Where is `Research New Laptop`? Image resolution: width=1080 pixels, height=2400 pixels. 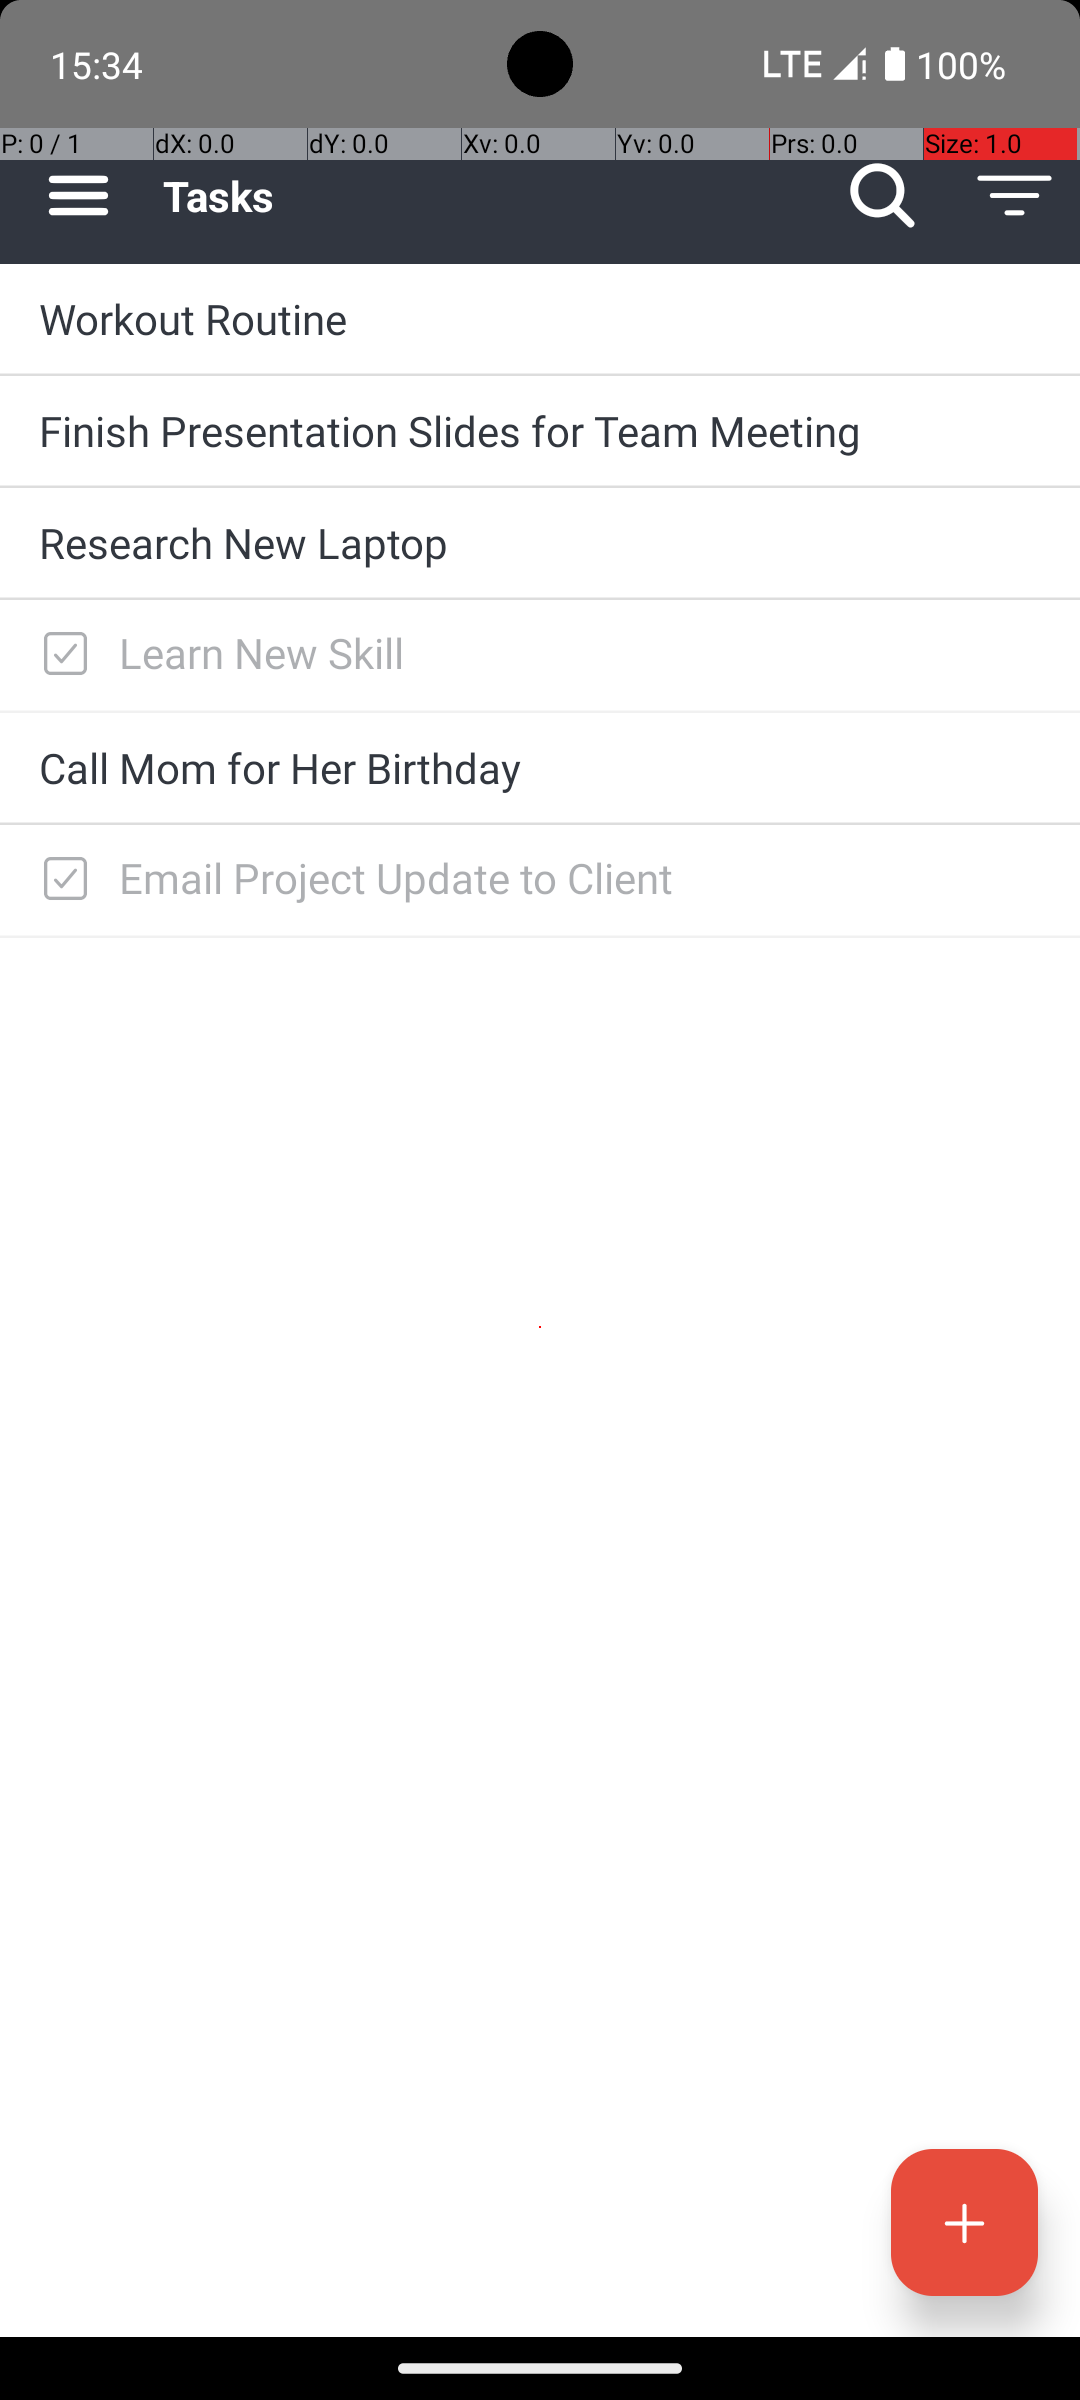 Research New Laptop is located at coordinates (540, 542).